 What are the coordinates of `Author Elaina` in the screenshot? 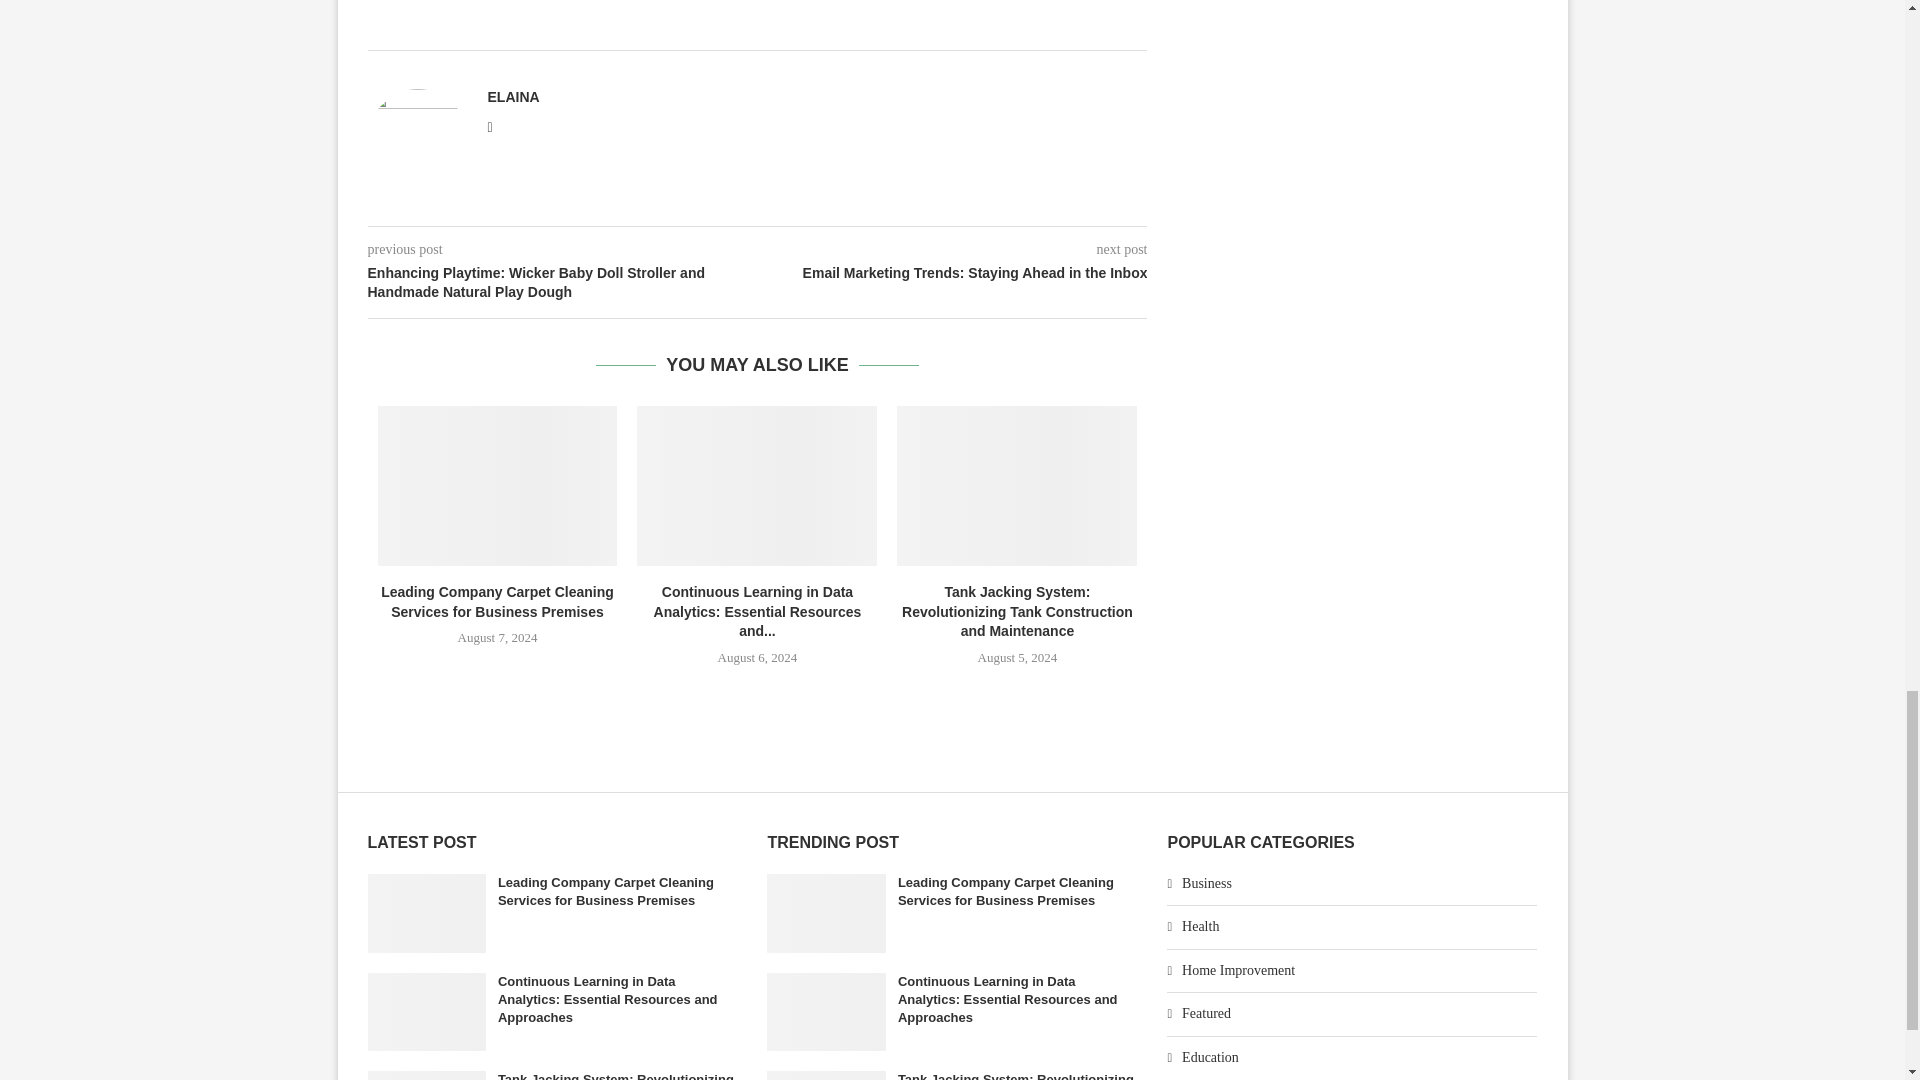 It's located at (513, 96).